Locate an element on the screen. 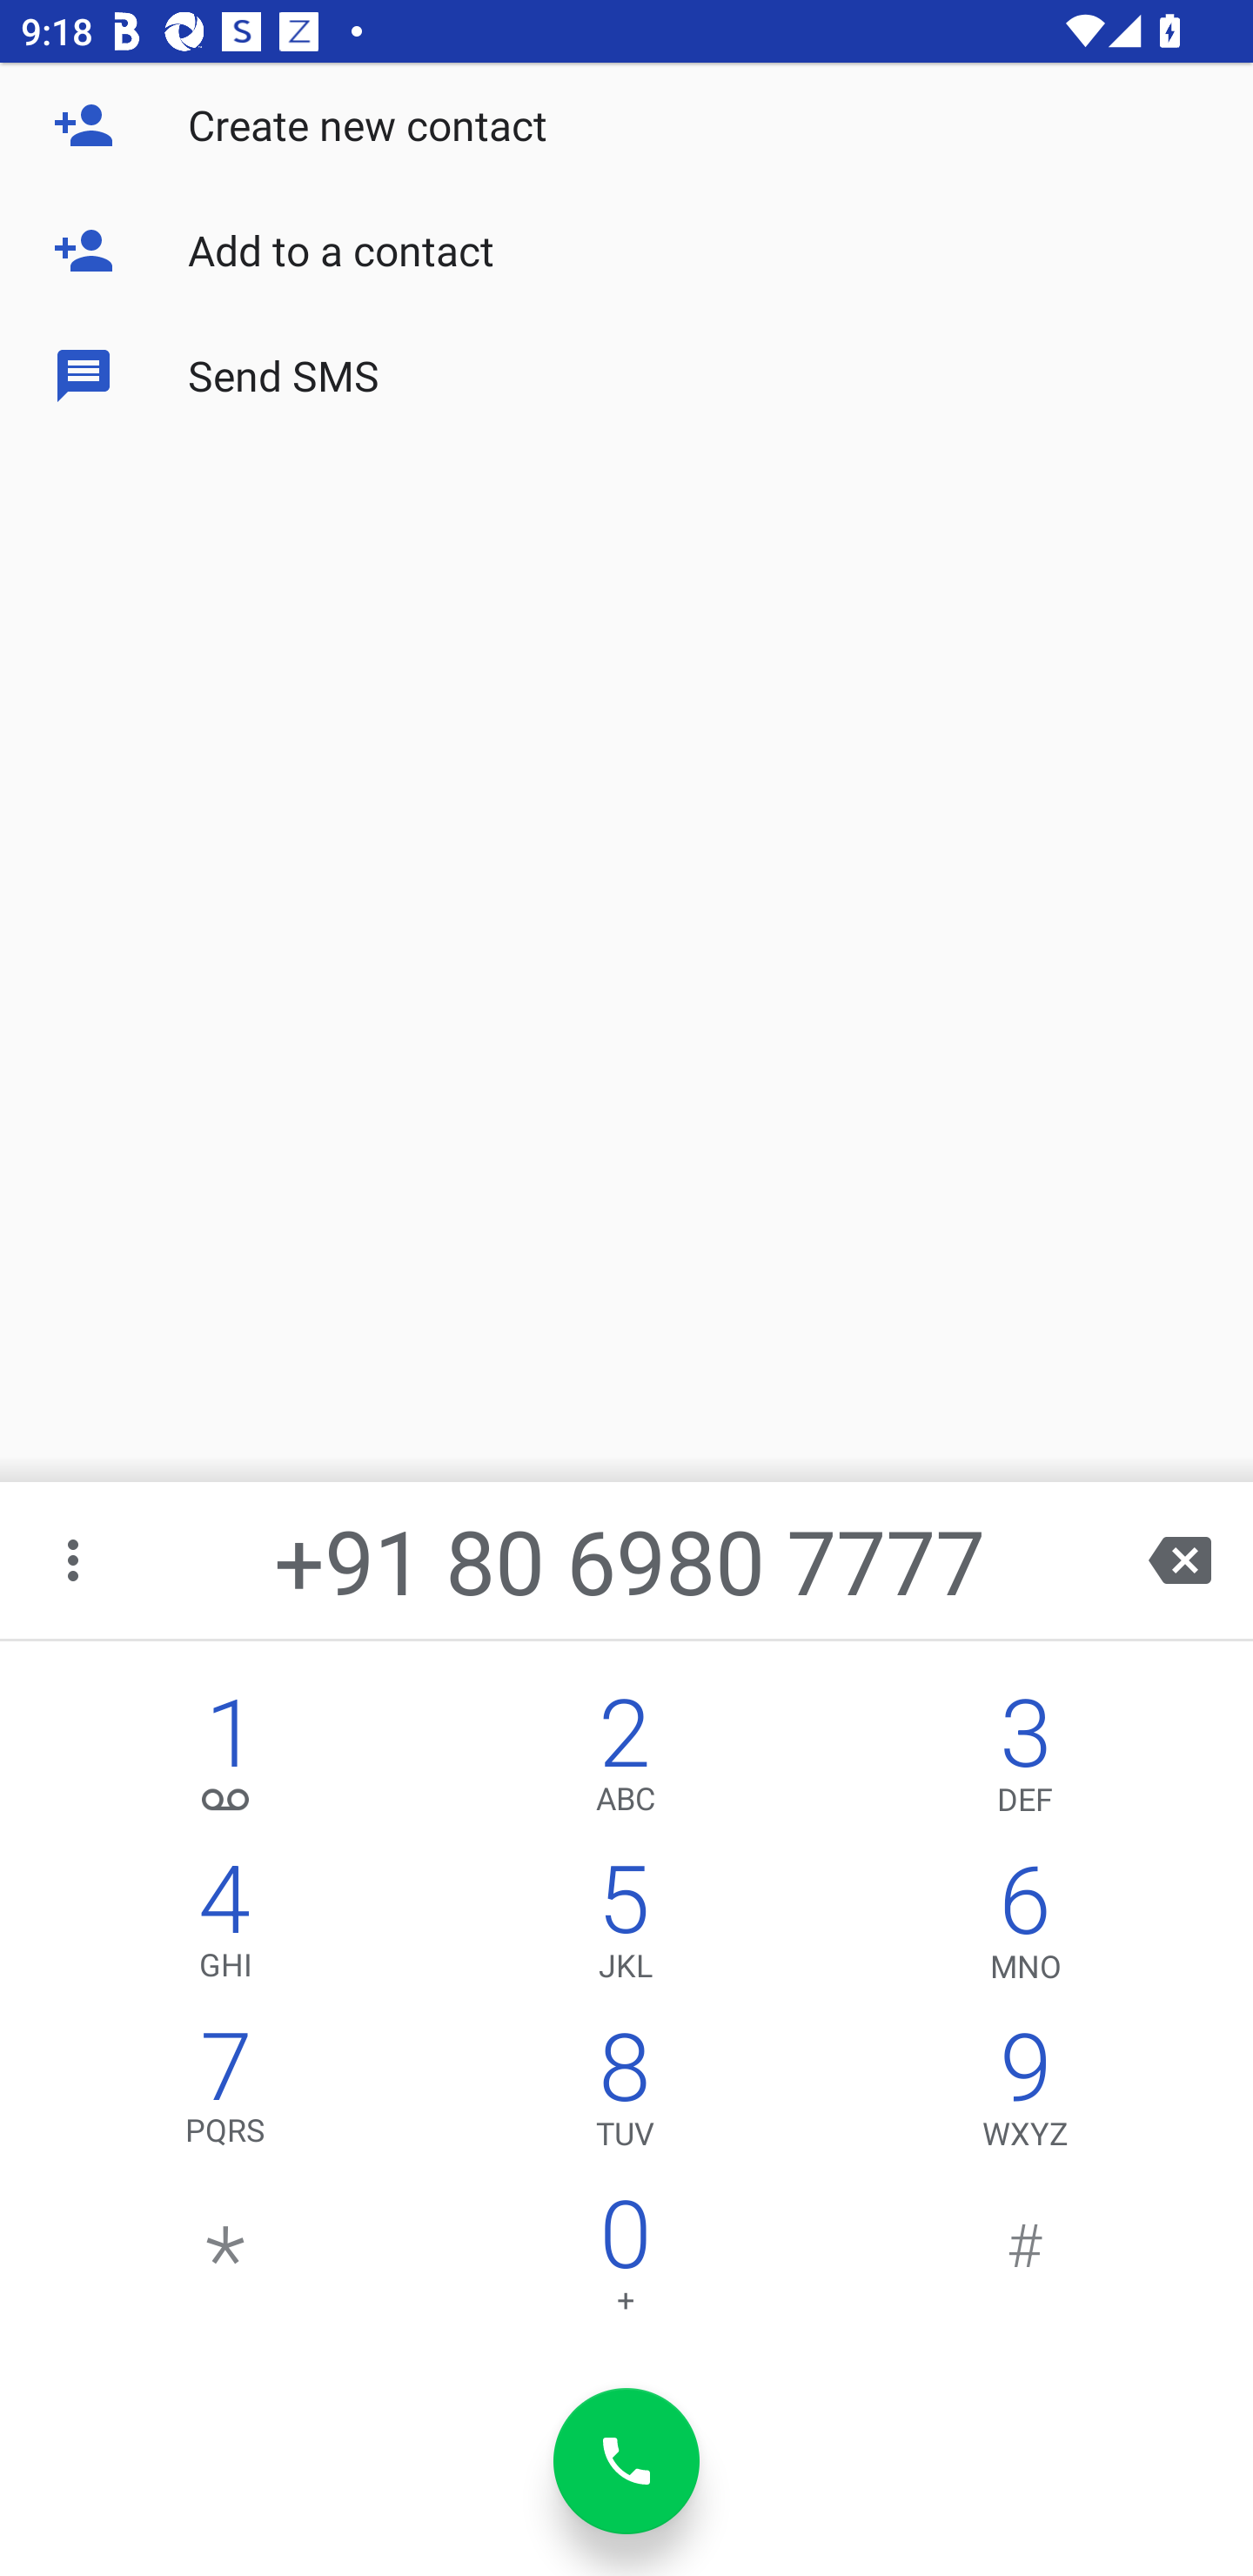 The image size is (1253, 2576). Add to a contact is located at coordinates (626, 251).